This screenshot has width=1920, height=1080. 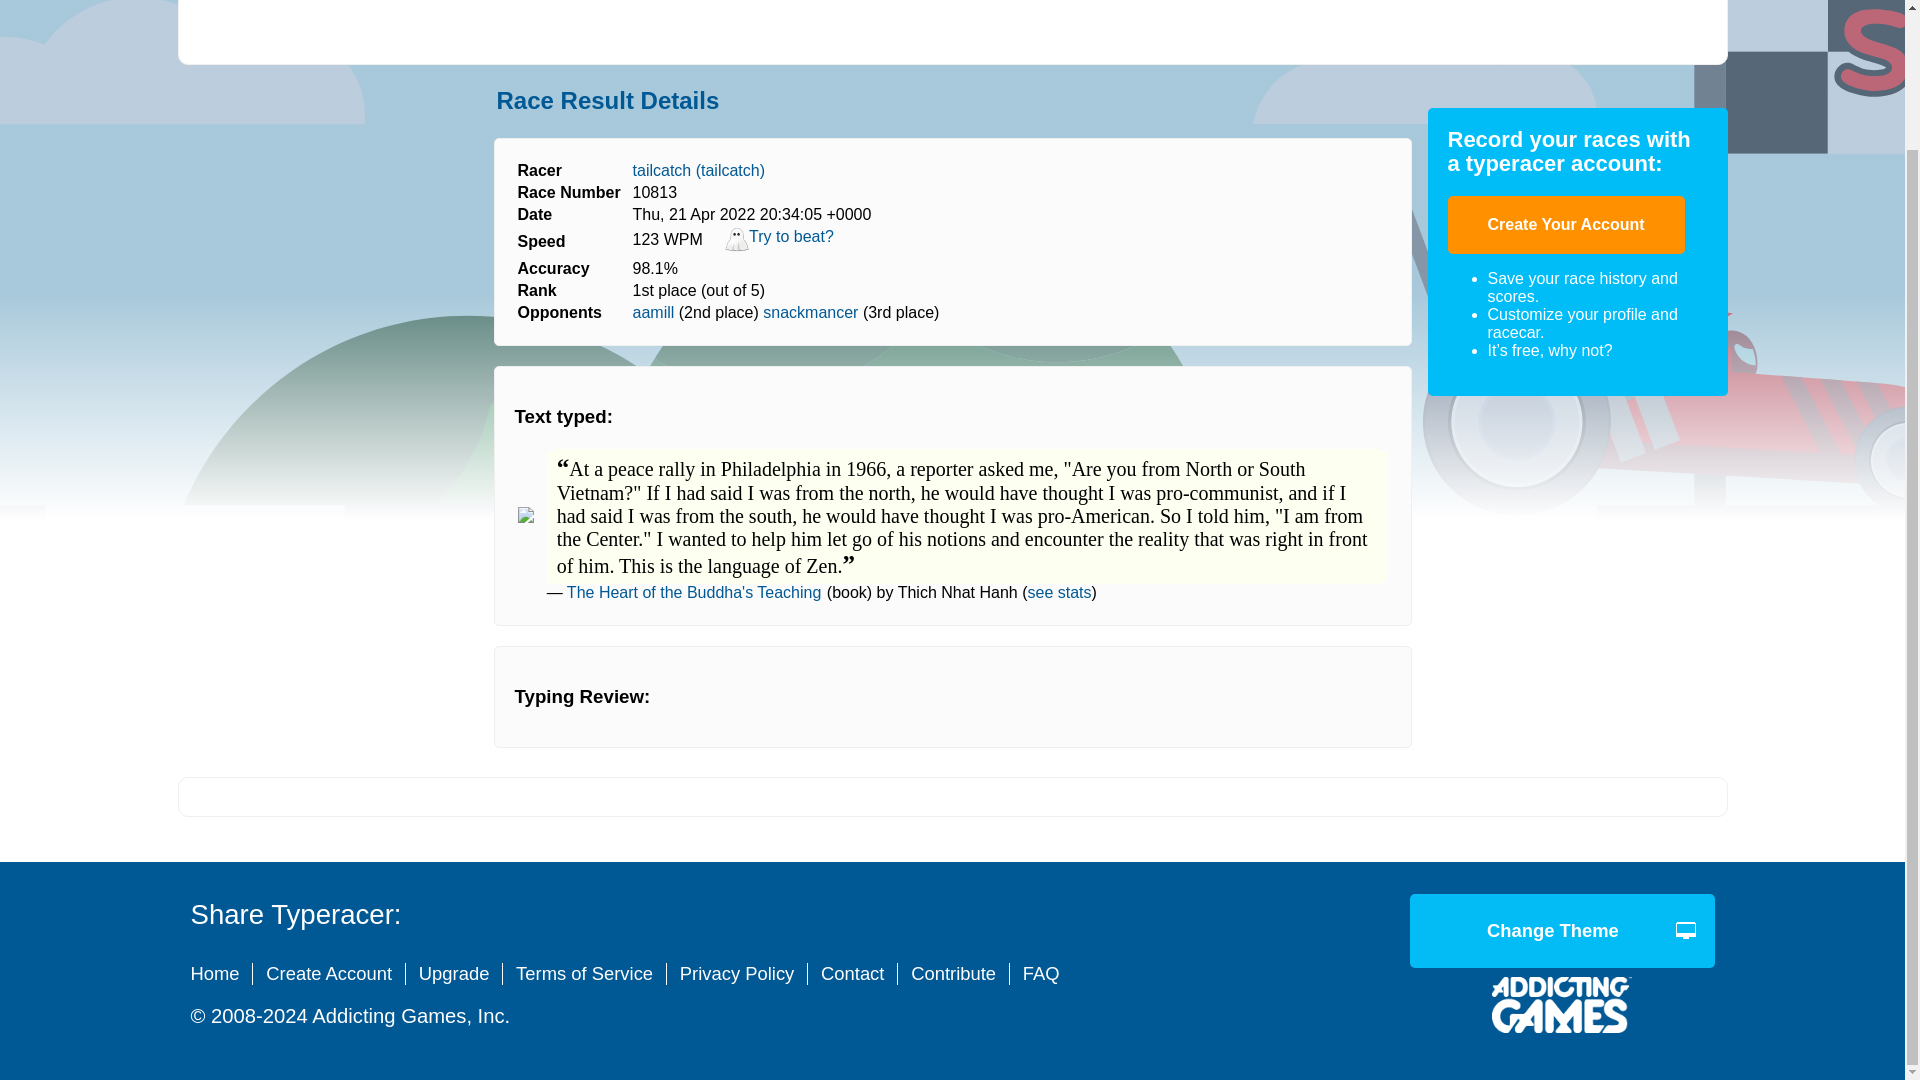 I want to click on You can try to beat this score in ghost racing mode., so click(x=779, y=246).